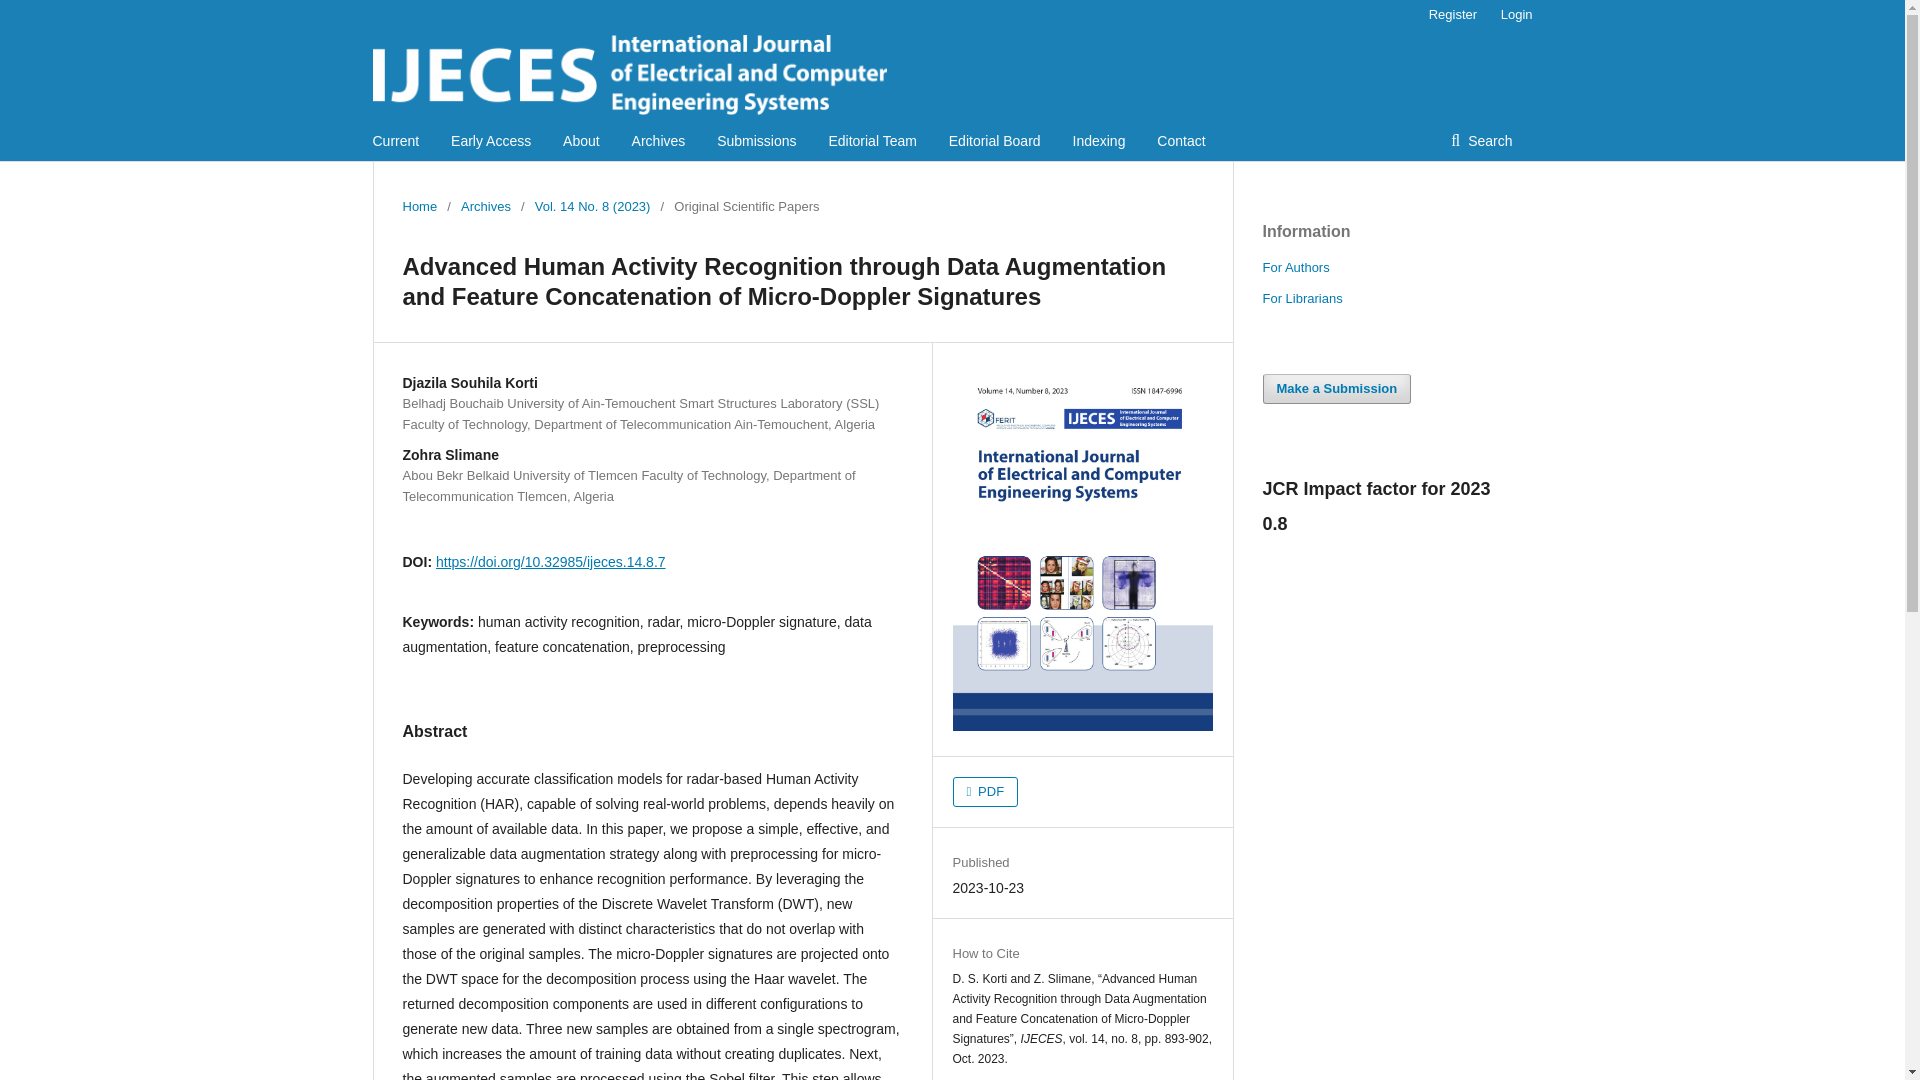 The width and height of the screenshot is (1920, 1080). Describe the element at coordinates (395, 140) in the screenshot. I see `Current` at that location.